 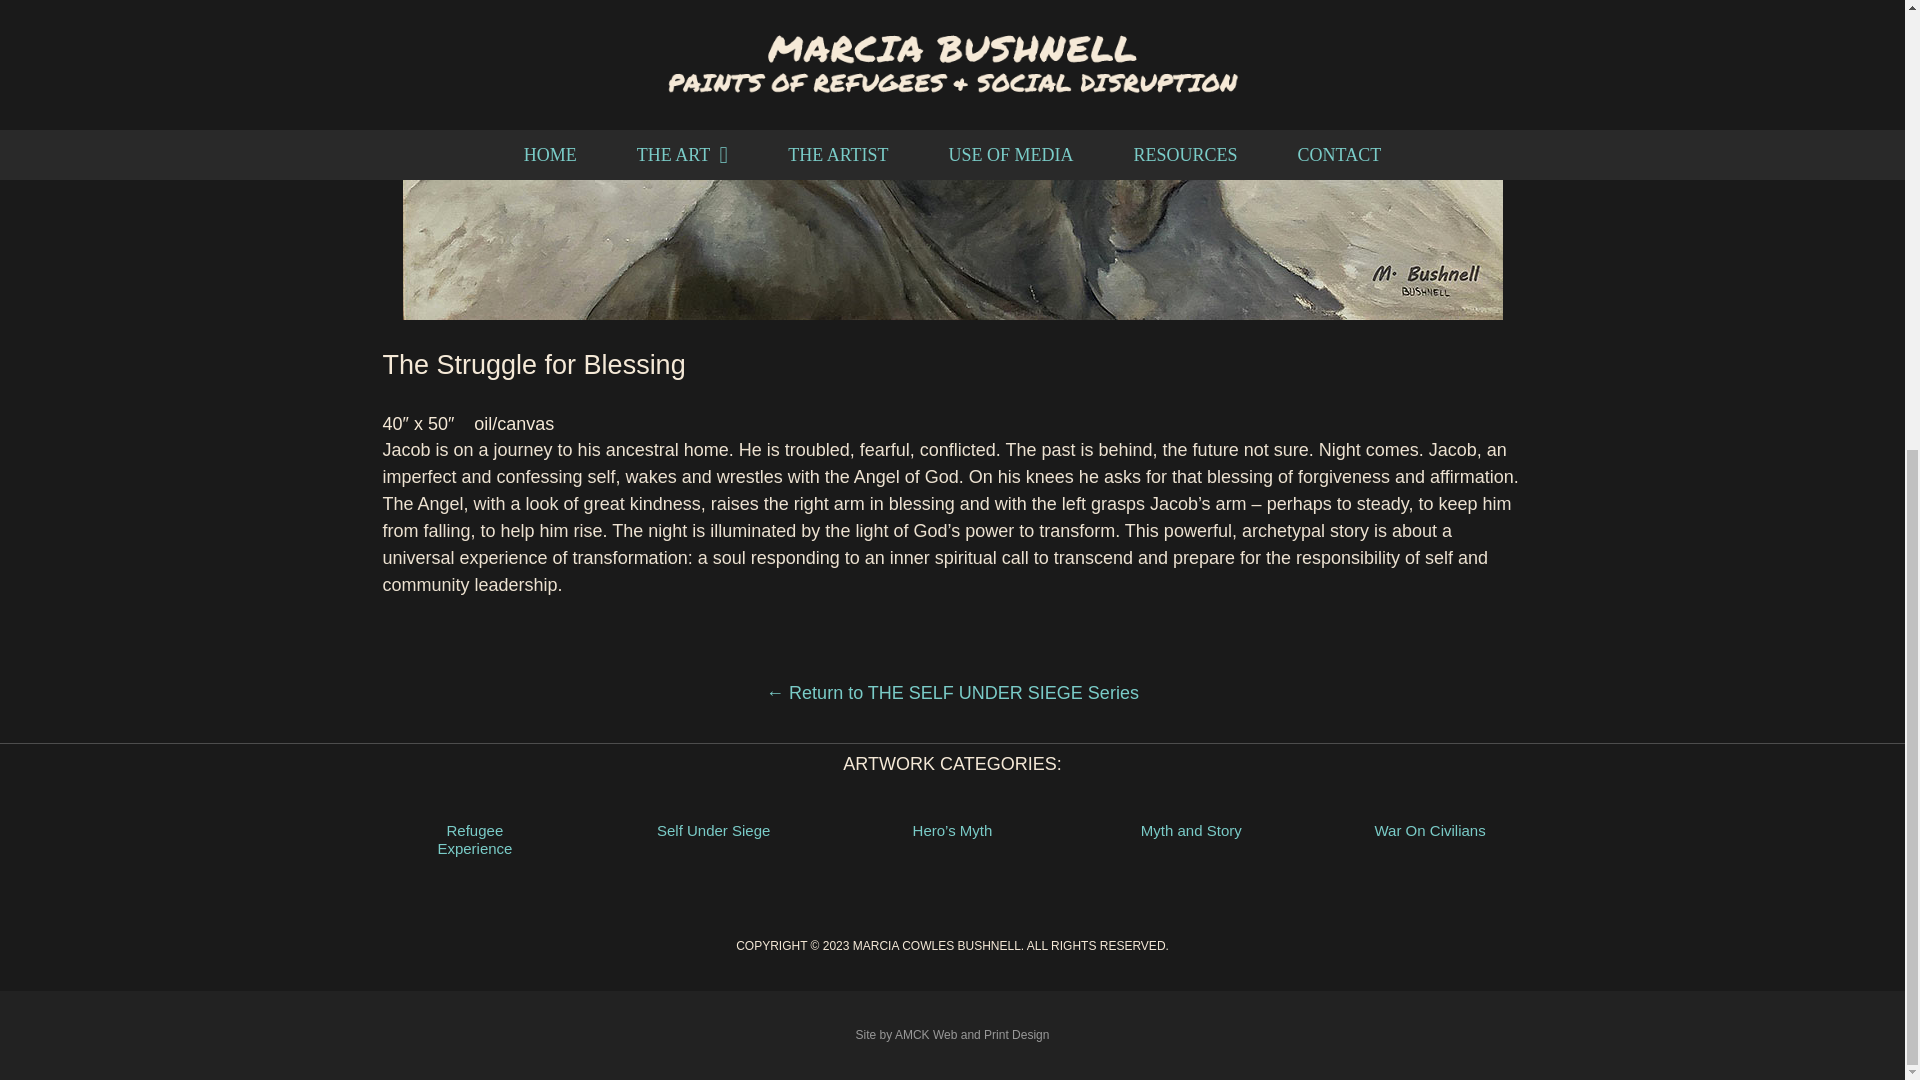 I want to click on Refugee Experience, so click(x=474, y=840).